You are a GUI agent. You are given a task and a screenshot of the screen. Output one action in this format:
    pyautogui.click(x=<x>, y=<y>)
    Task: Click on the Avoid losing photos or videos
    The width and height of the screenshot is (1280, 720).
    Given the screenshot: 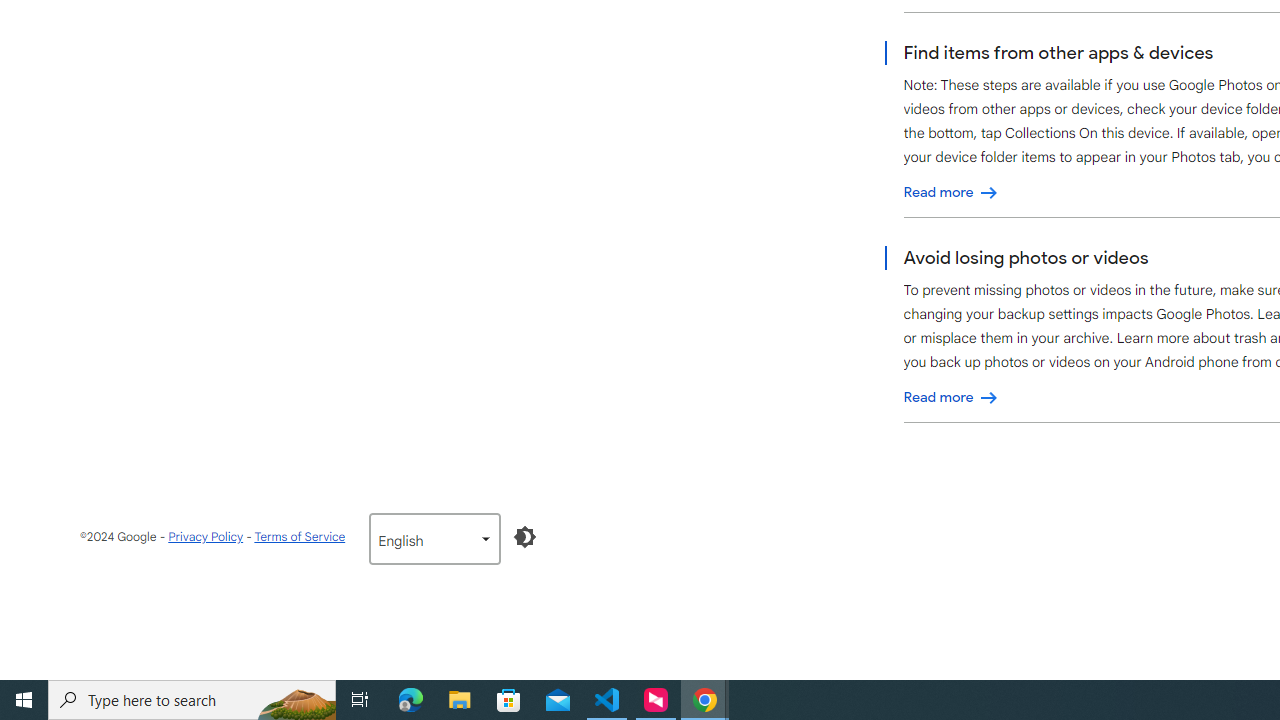 What is the action you would take?
    pyautogui.click(x=951, y=397)
    